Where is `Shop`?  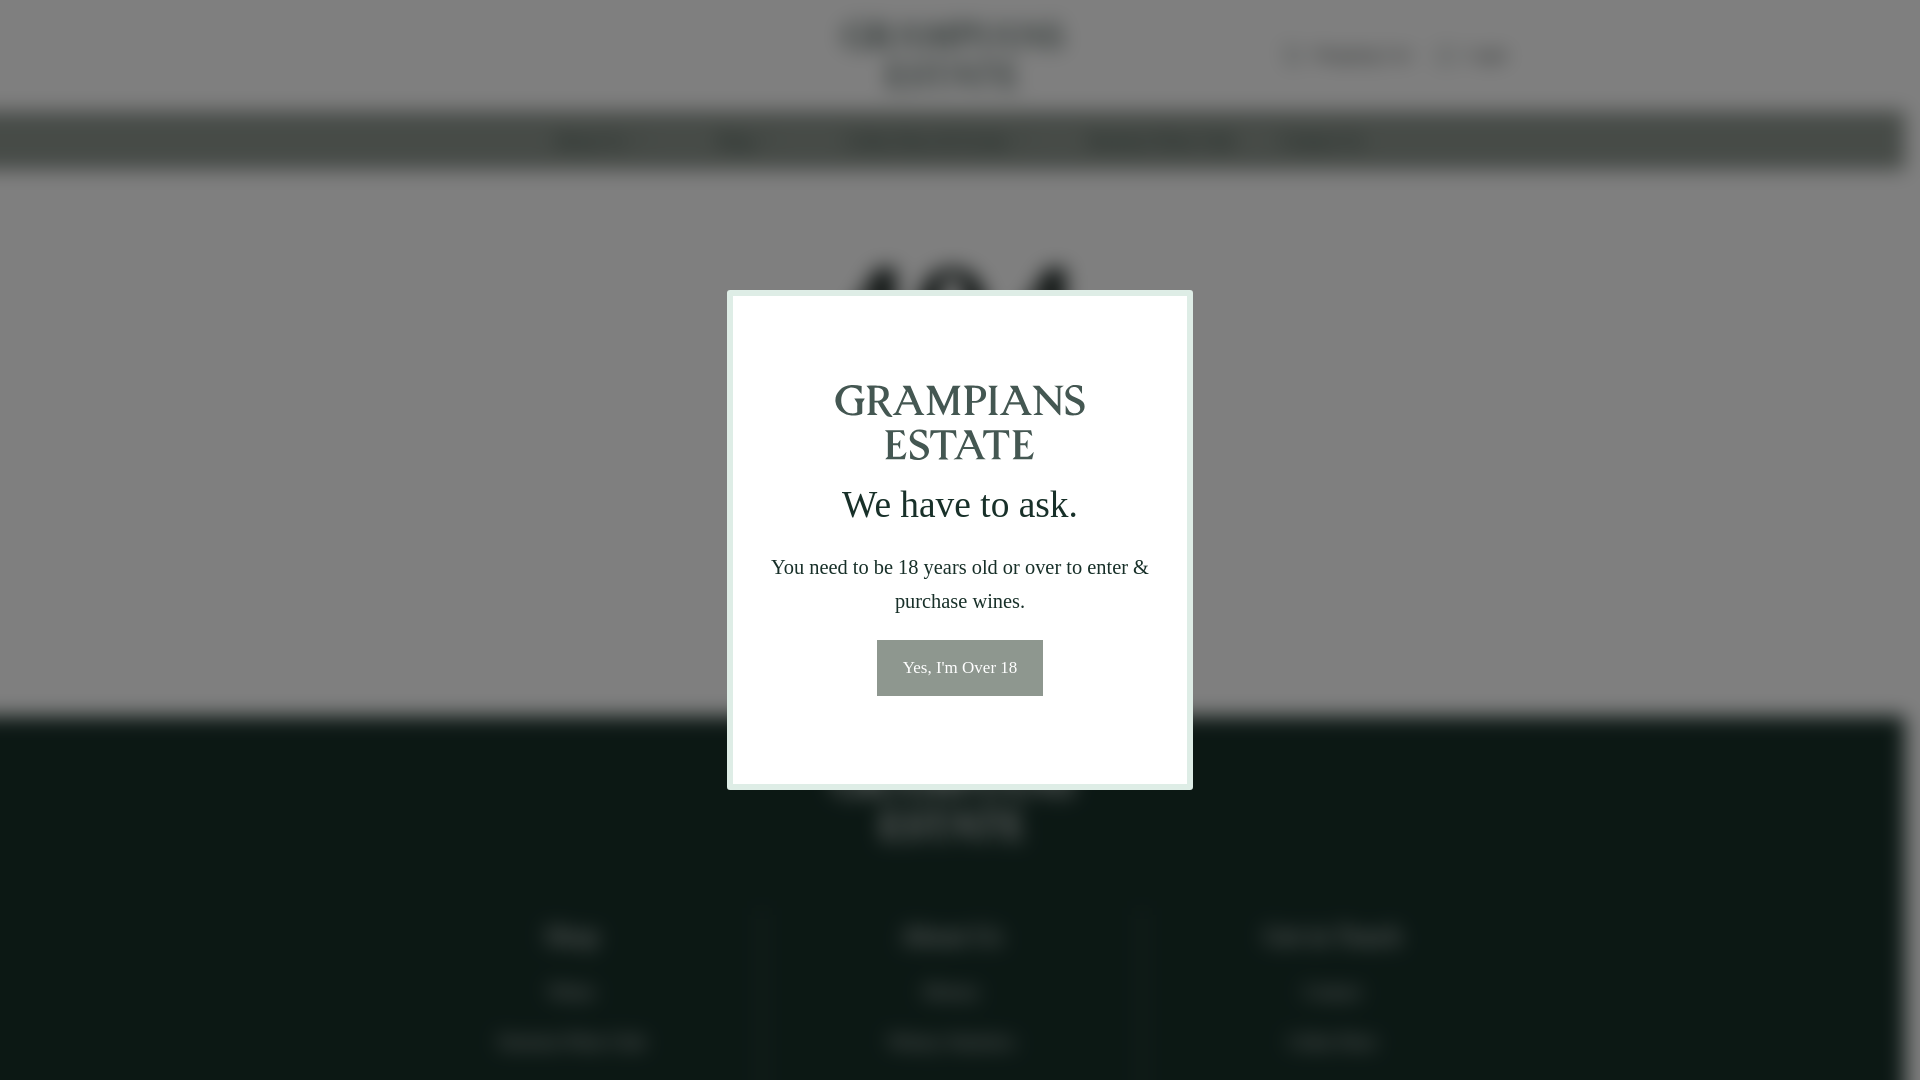 Shop is located at coordinates (746, 140).